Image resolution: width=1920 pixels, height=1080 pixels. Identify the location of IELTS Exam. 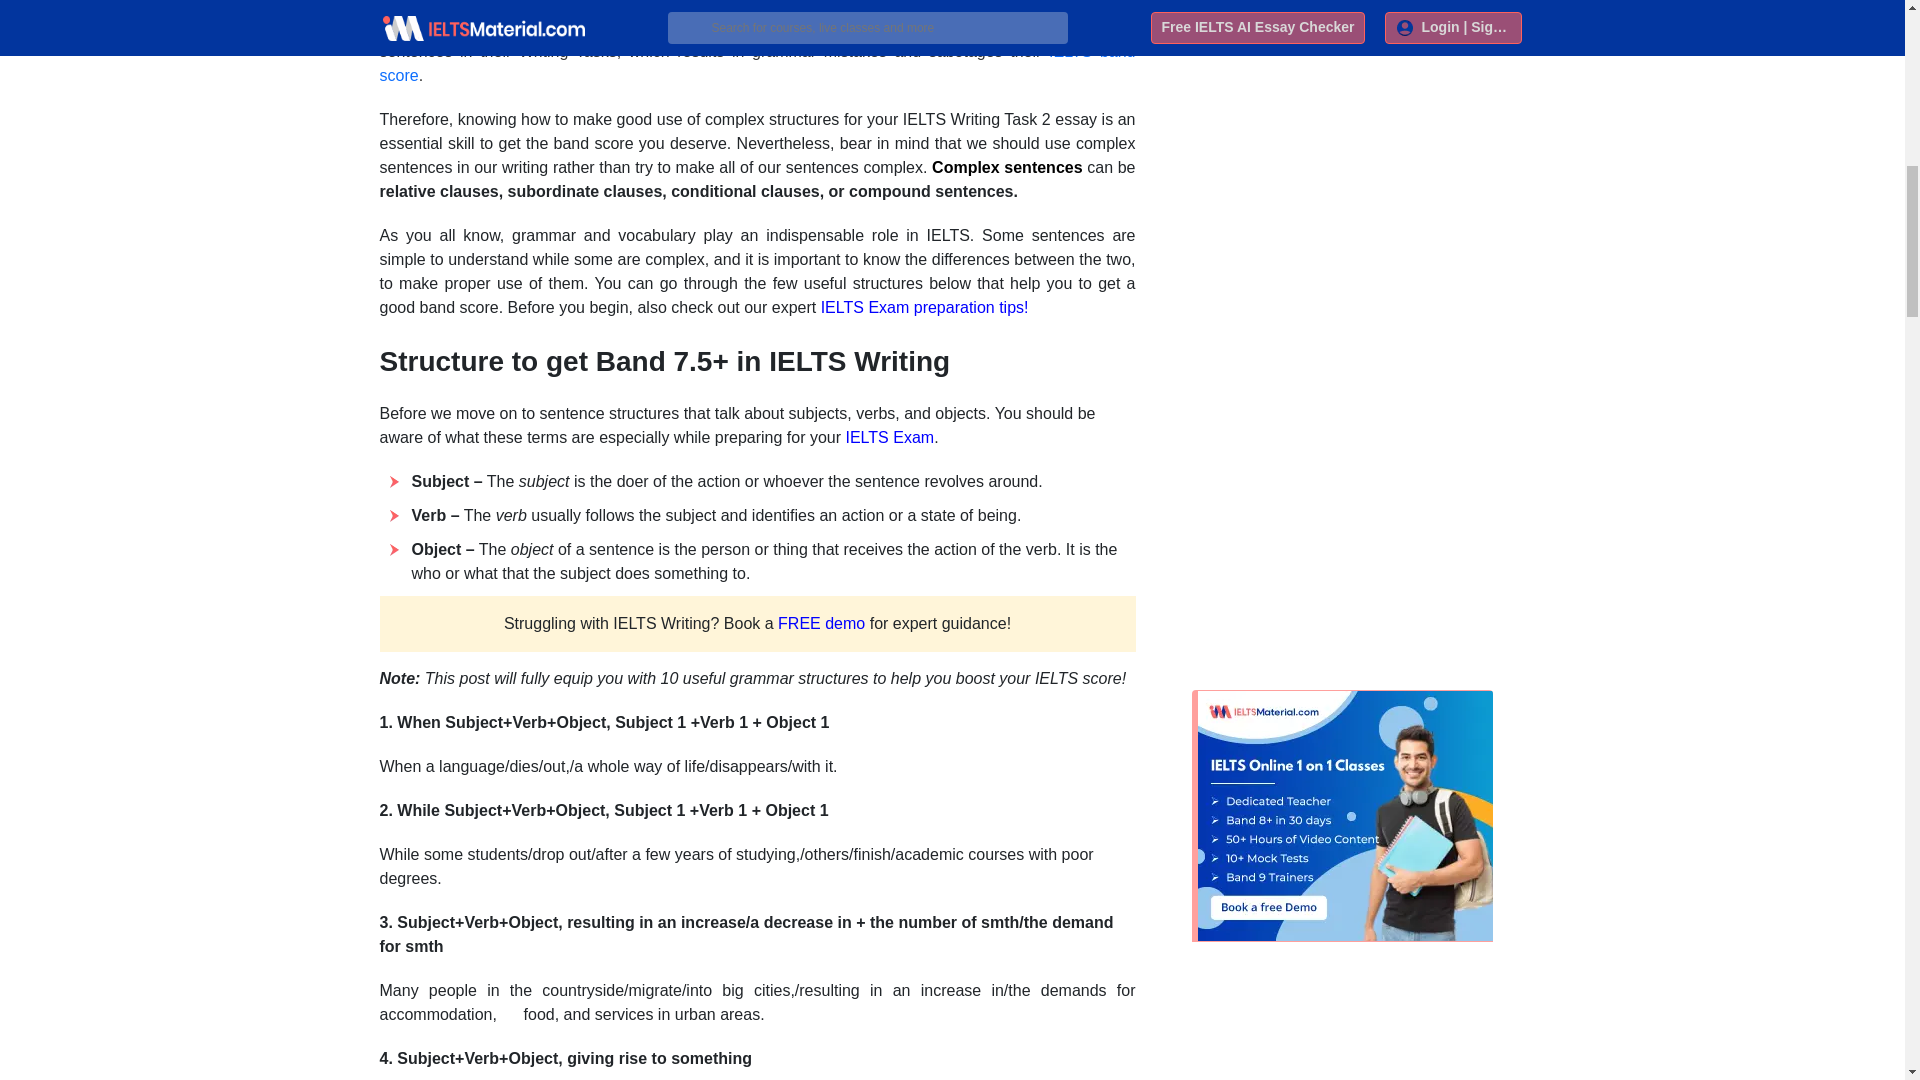
(890, 437).